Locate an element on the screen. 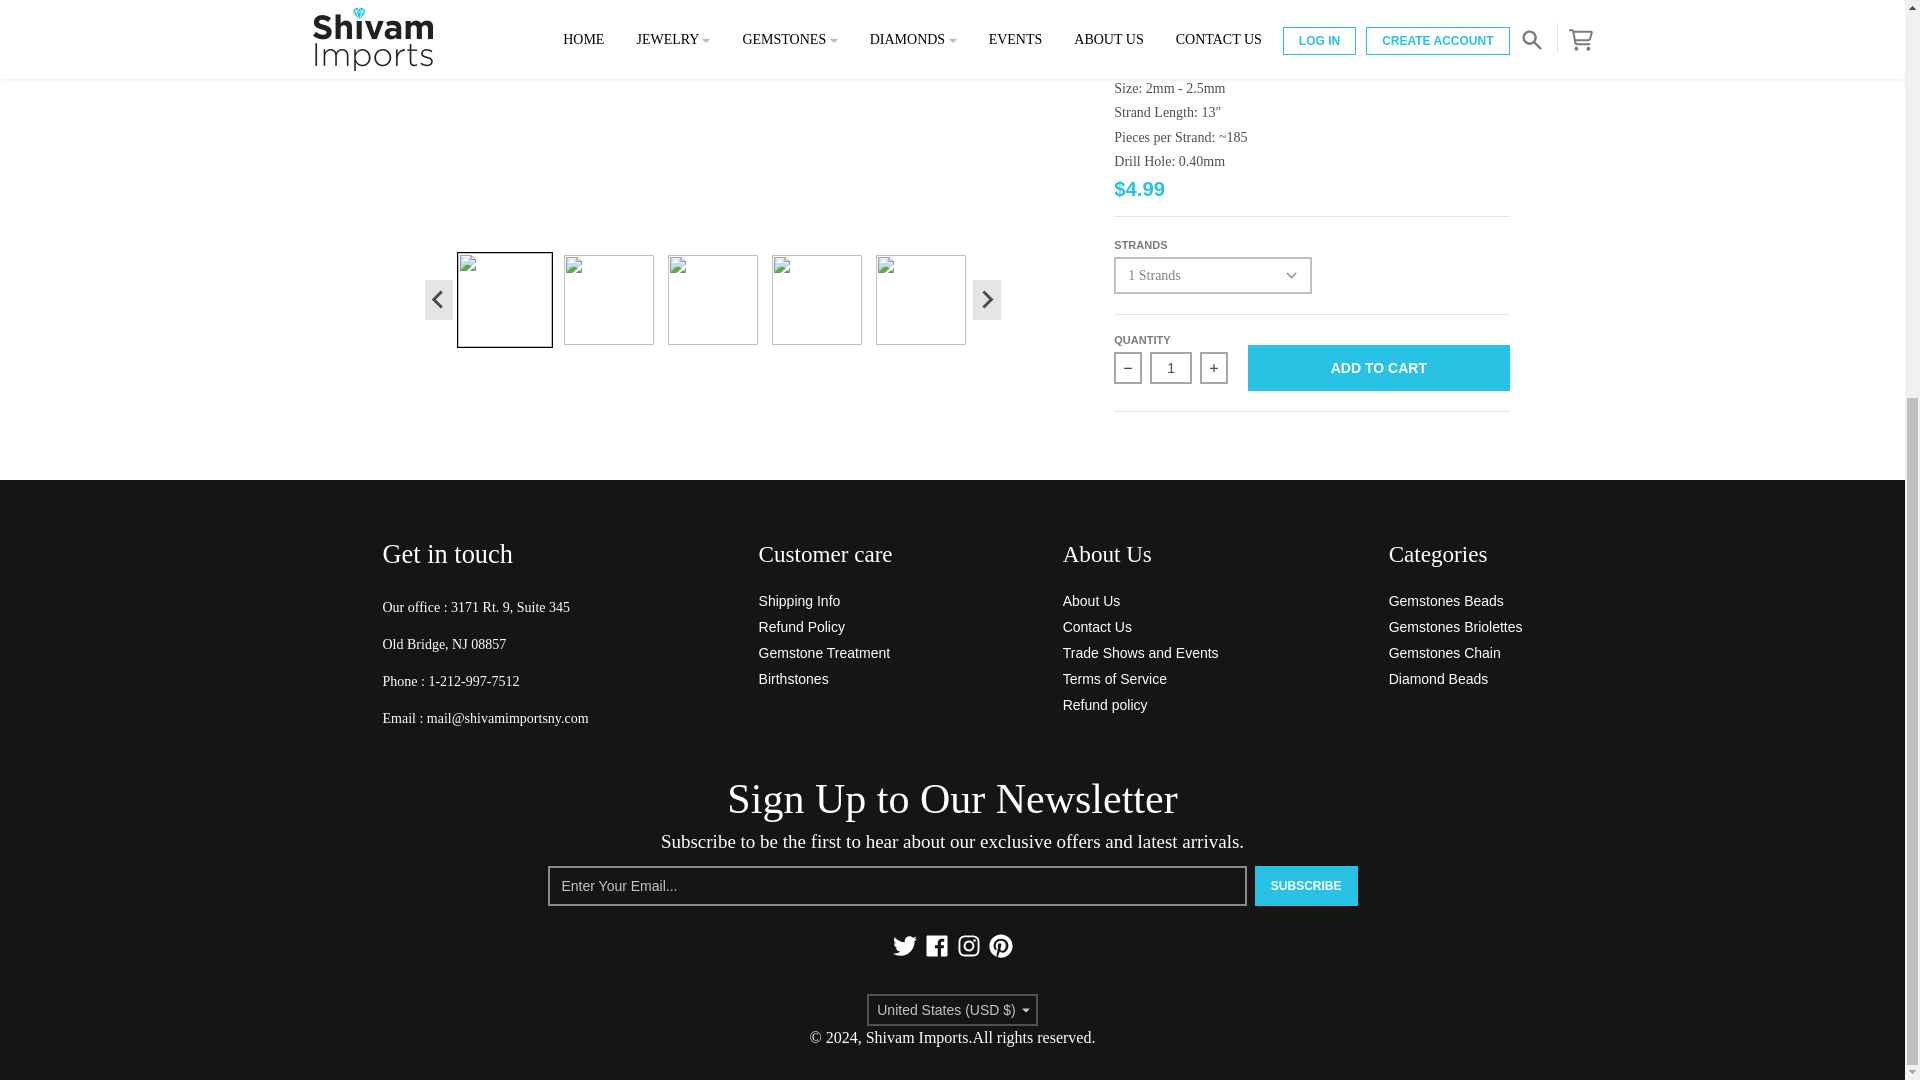 The height and width of the screenshot is (1080, 1920). Twitter - Shivam Imports is located at coordinates (904, 946).